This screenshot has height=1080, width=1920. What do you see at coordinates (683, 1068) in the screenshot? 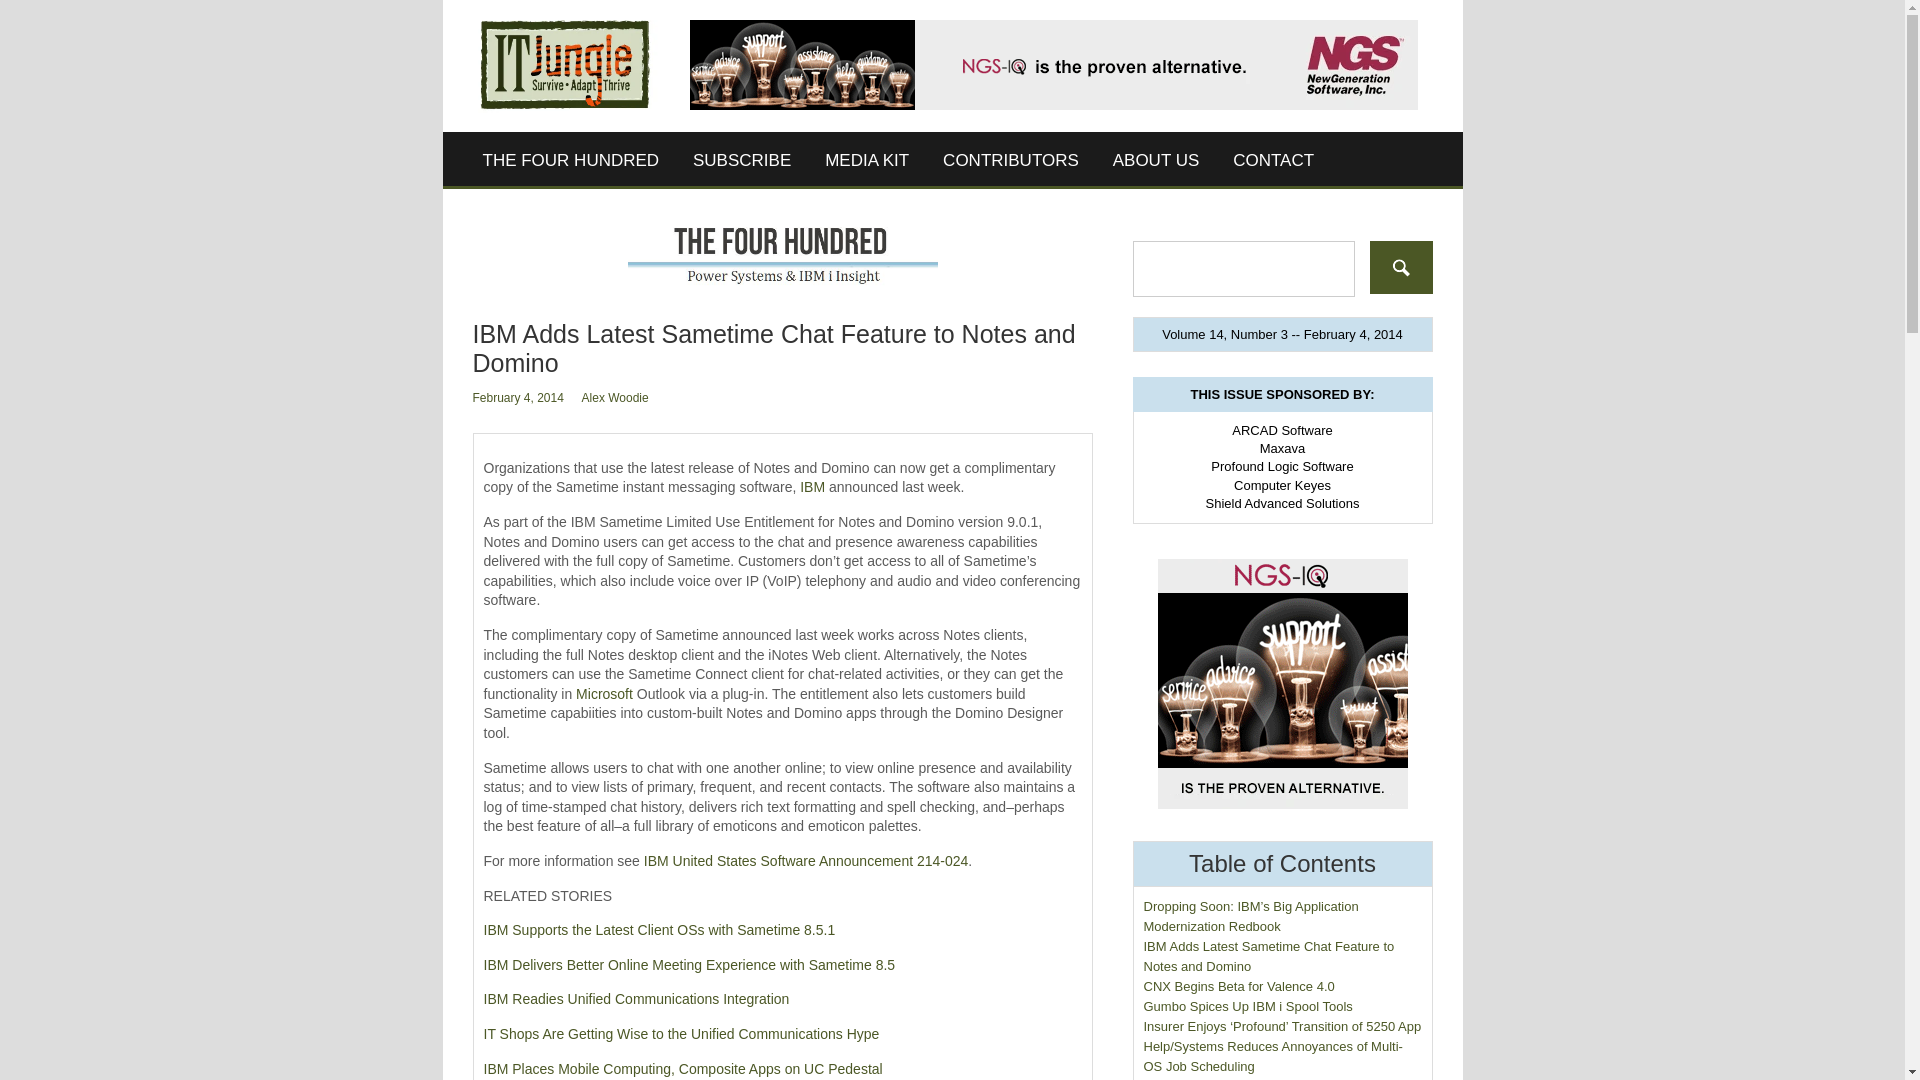
I see `IBM Places Mobile Computing, Composite Apps on UC Pedestal` at bounding box center [683, 1068].